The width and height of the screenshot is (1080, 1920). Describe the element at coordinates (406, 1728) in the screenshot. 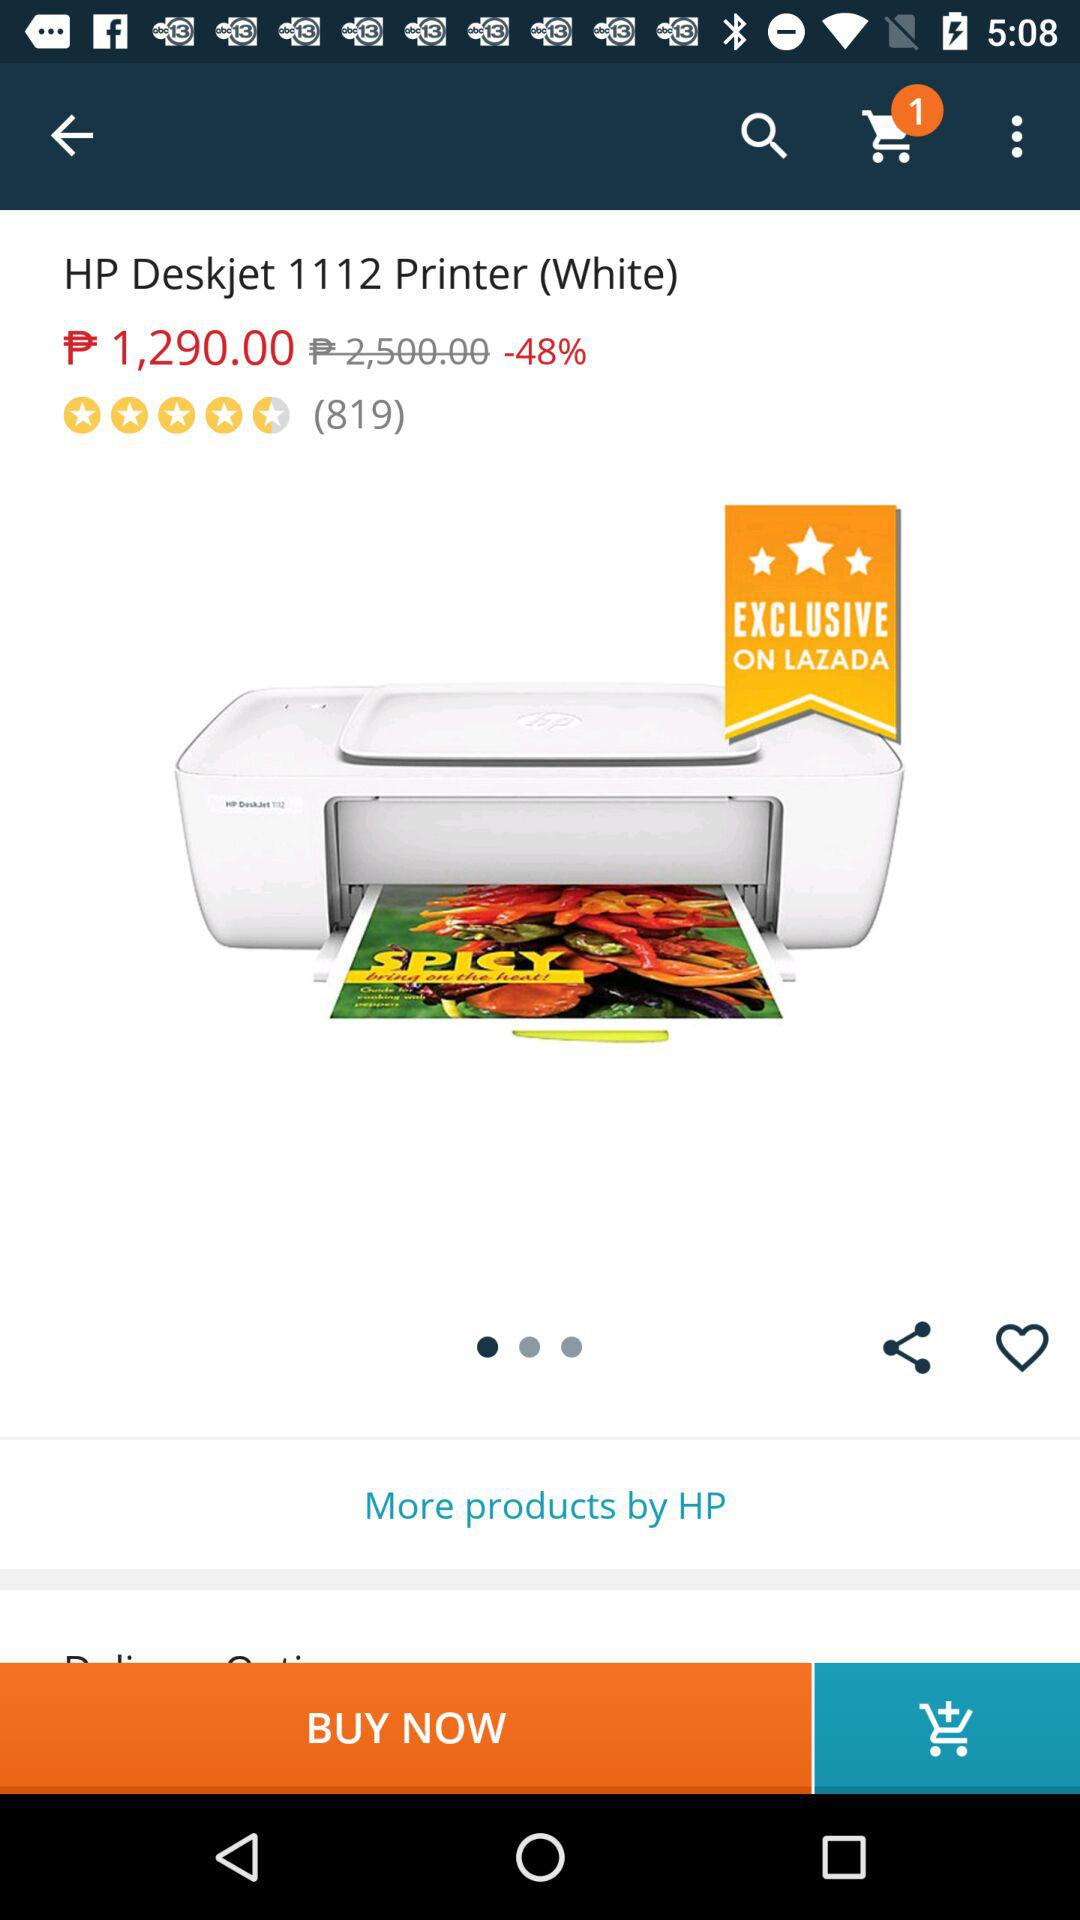

I see `choose the item below the delivery options icon` at that location.